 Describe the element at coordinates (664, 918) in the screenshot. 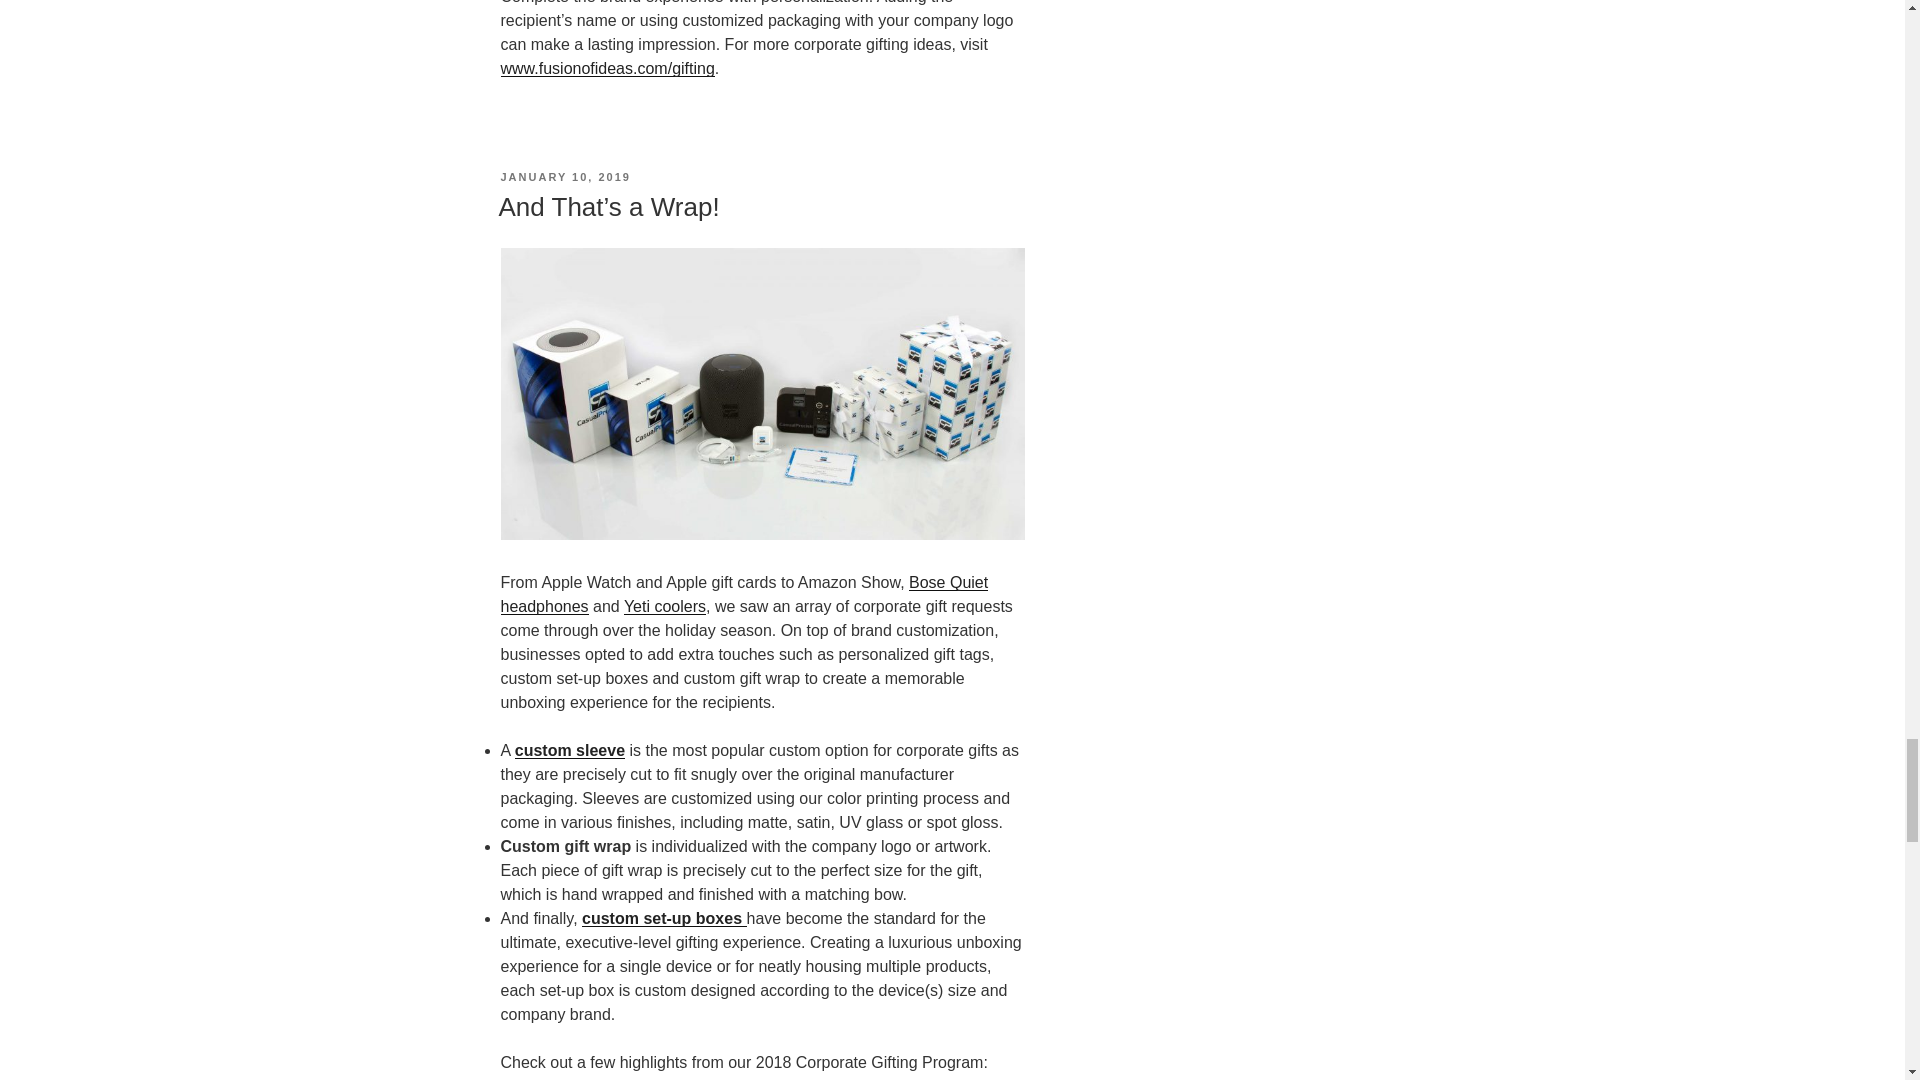

I see `custom set-up boxes` at that location.